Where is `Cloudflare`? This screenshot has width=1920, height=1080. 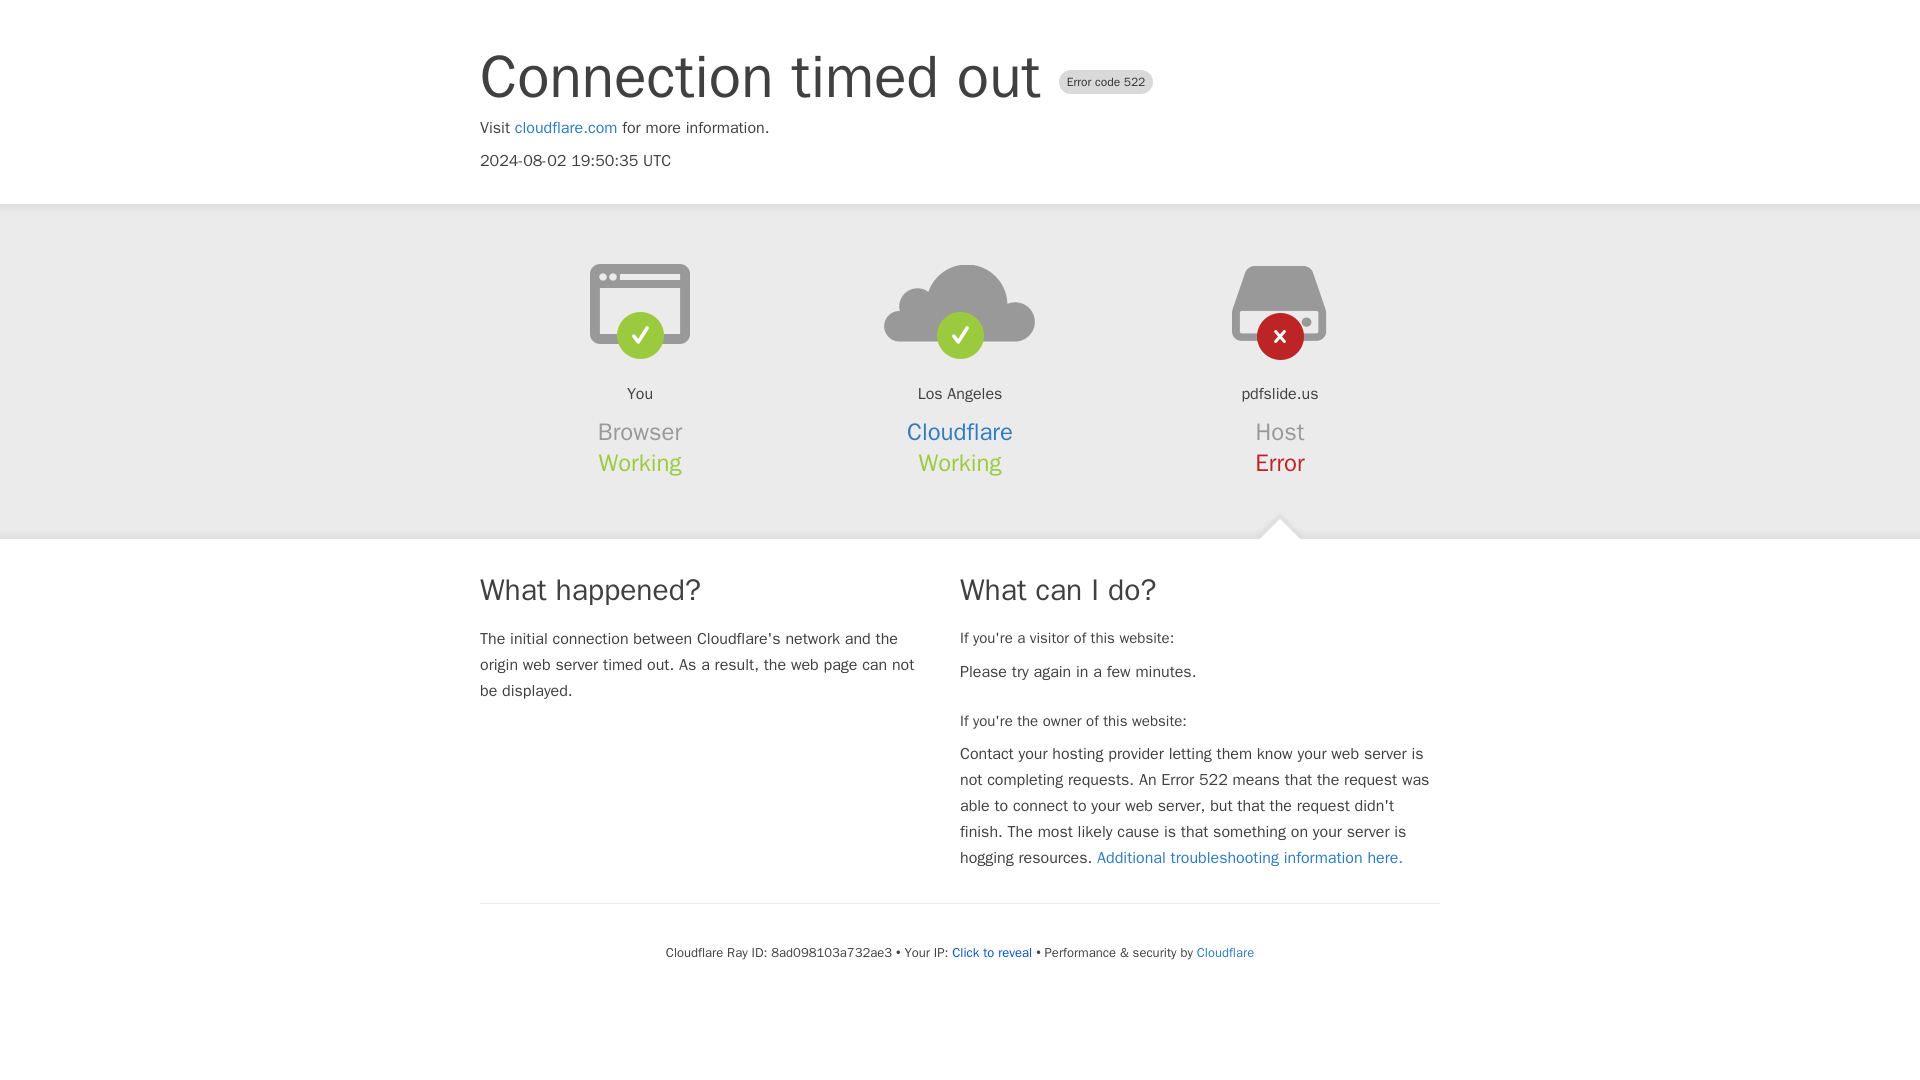 Cloudflare is located at coordinates (960, 432).